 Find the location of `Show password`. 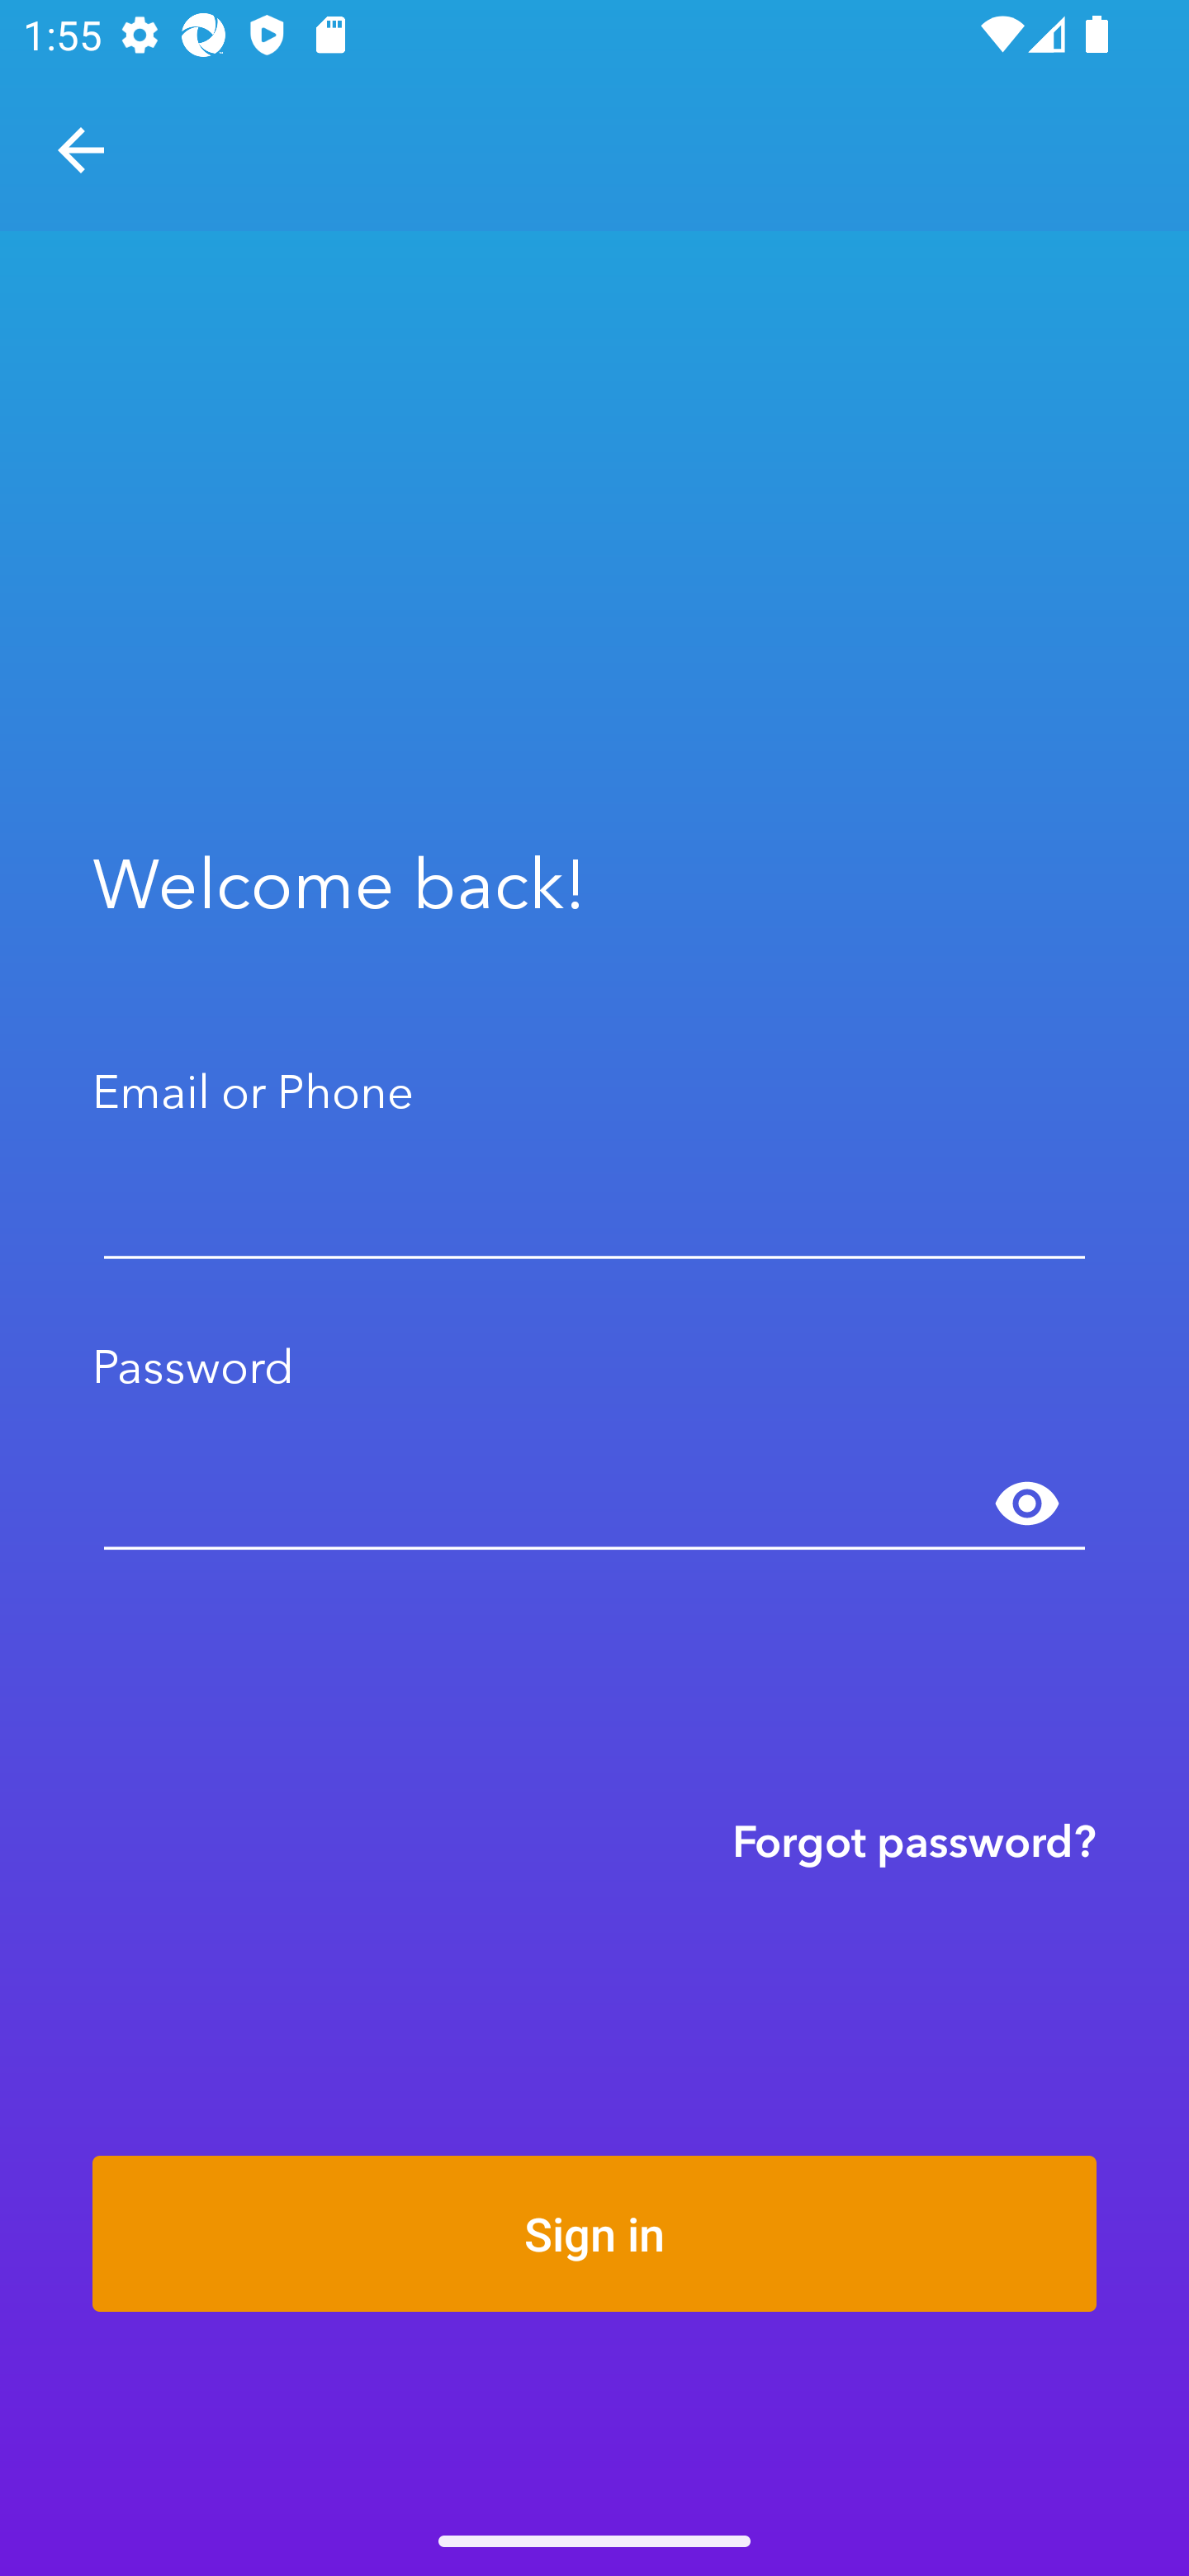

Show password is located at coordinates (1027, 1504).